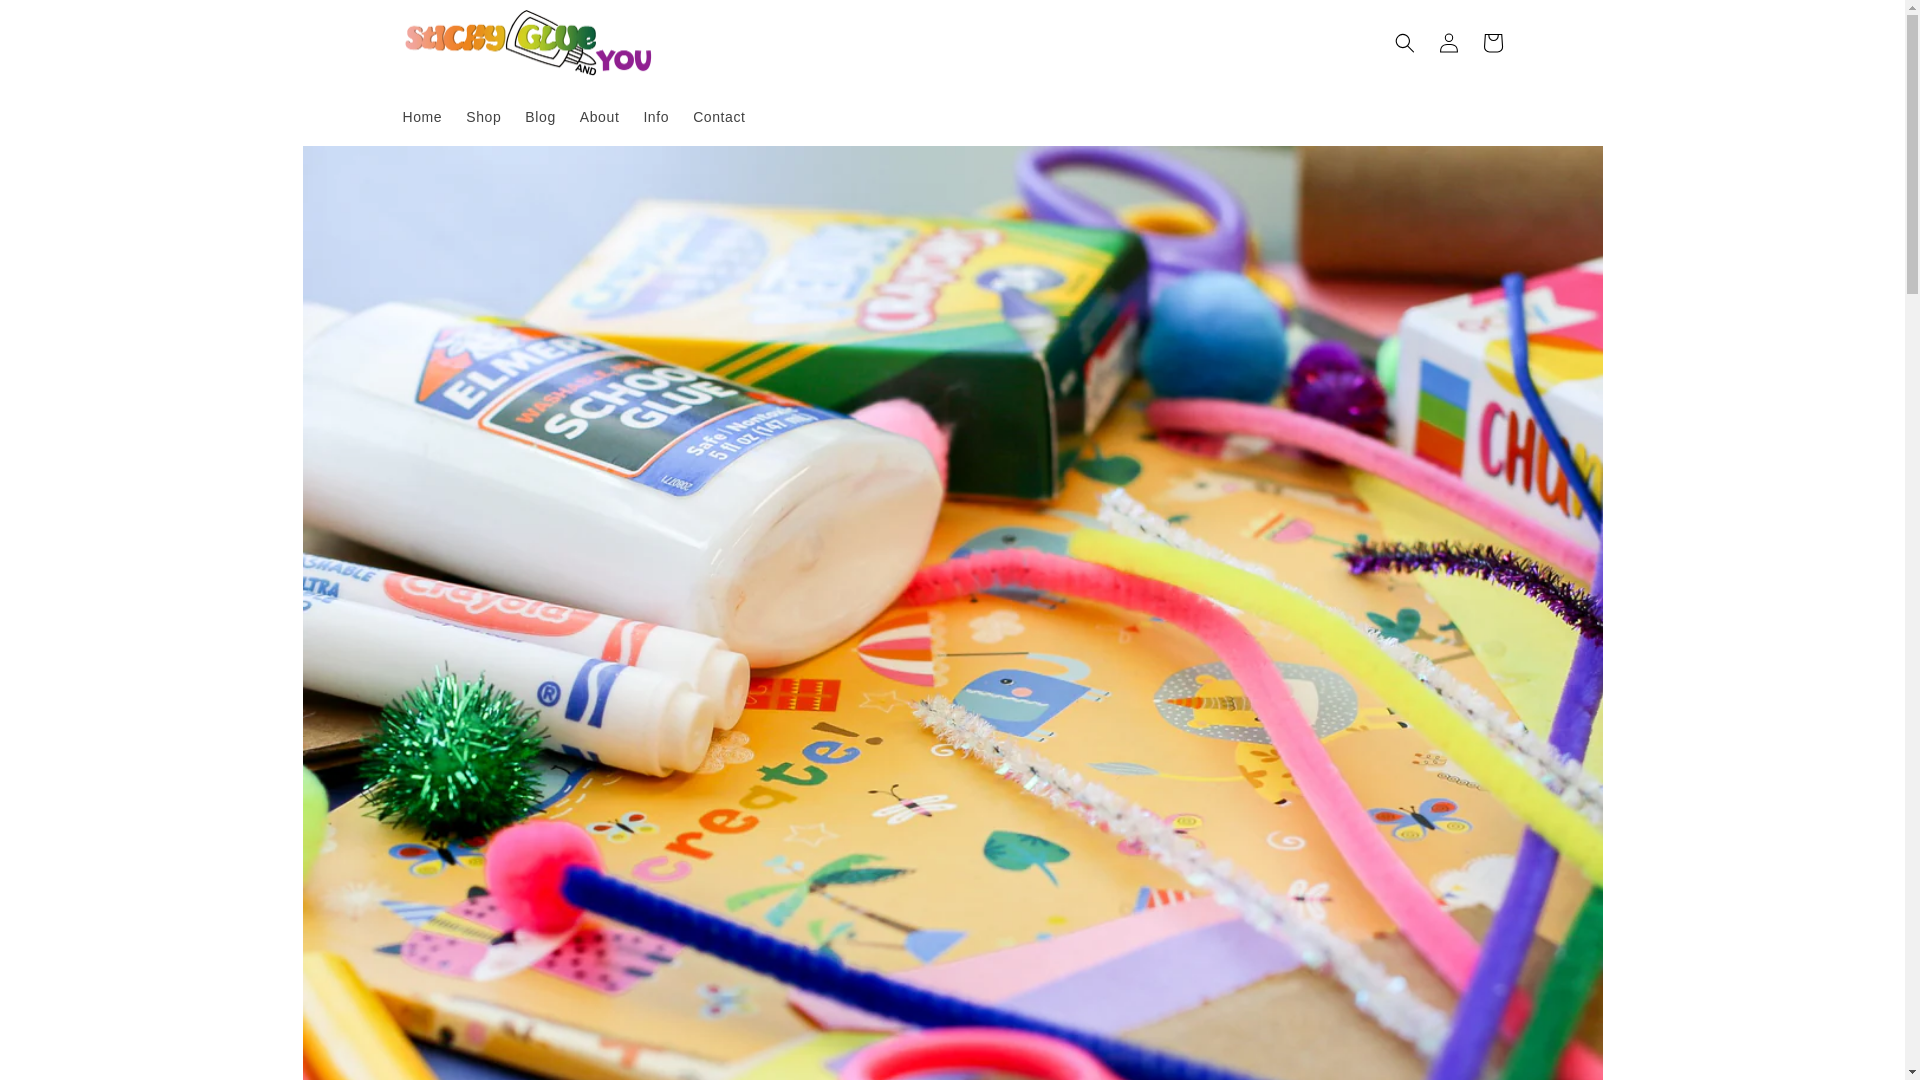 This screenshot has width=1920, height=1080. What do you see at coordinates (539, 117) in the screenshot?
I see `Blog` at bounding box center [539, 117].